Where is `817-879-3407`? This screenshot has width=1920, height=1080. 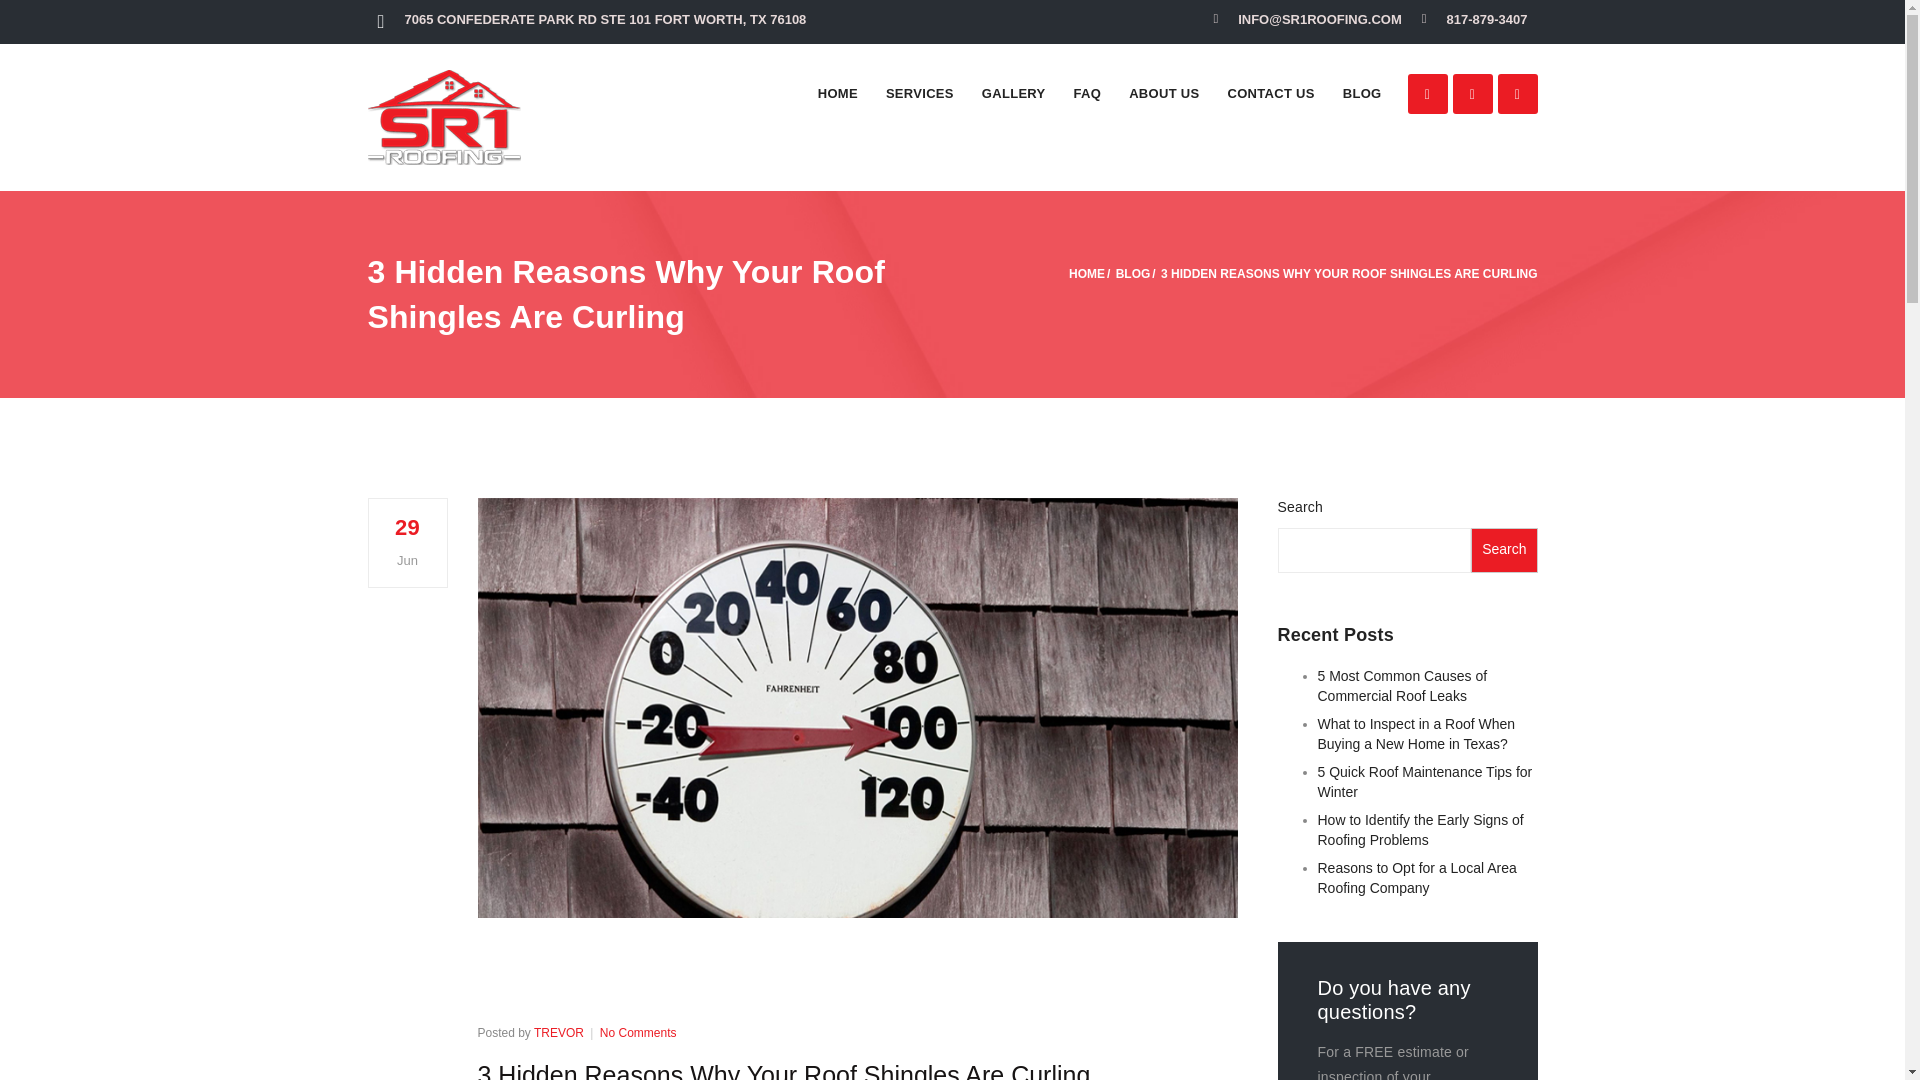
817-879-3407 is located at coordinates (1488, 19).